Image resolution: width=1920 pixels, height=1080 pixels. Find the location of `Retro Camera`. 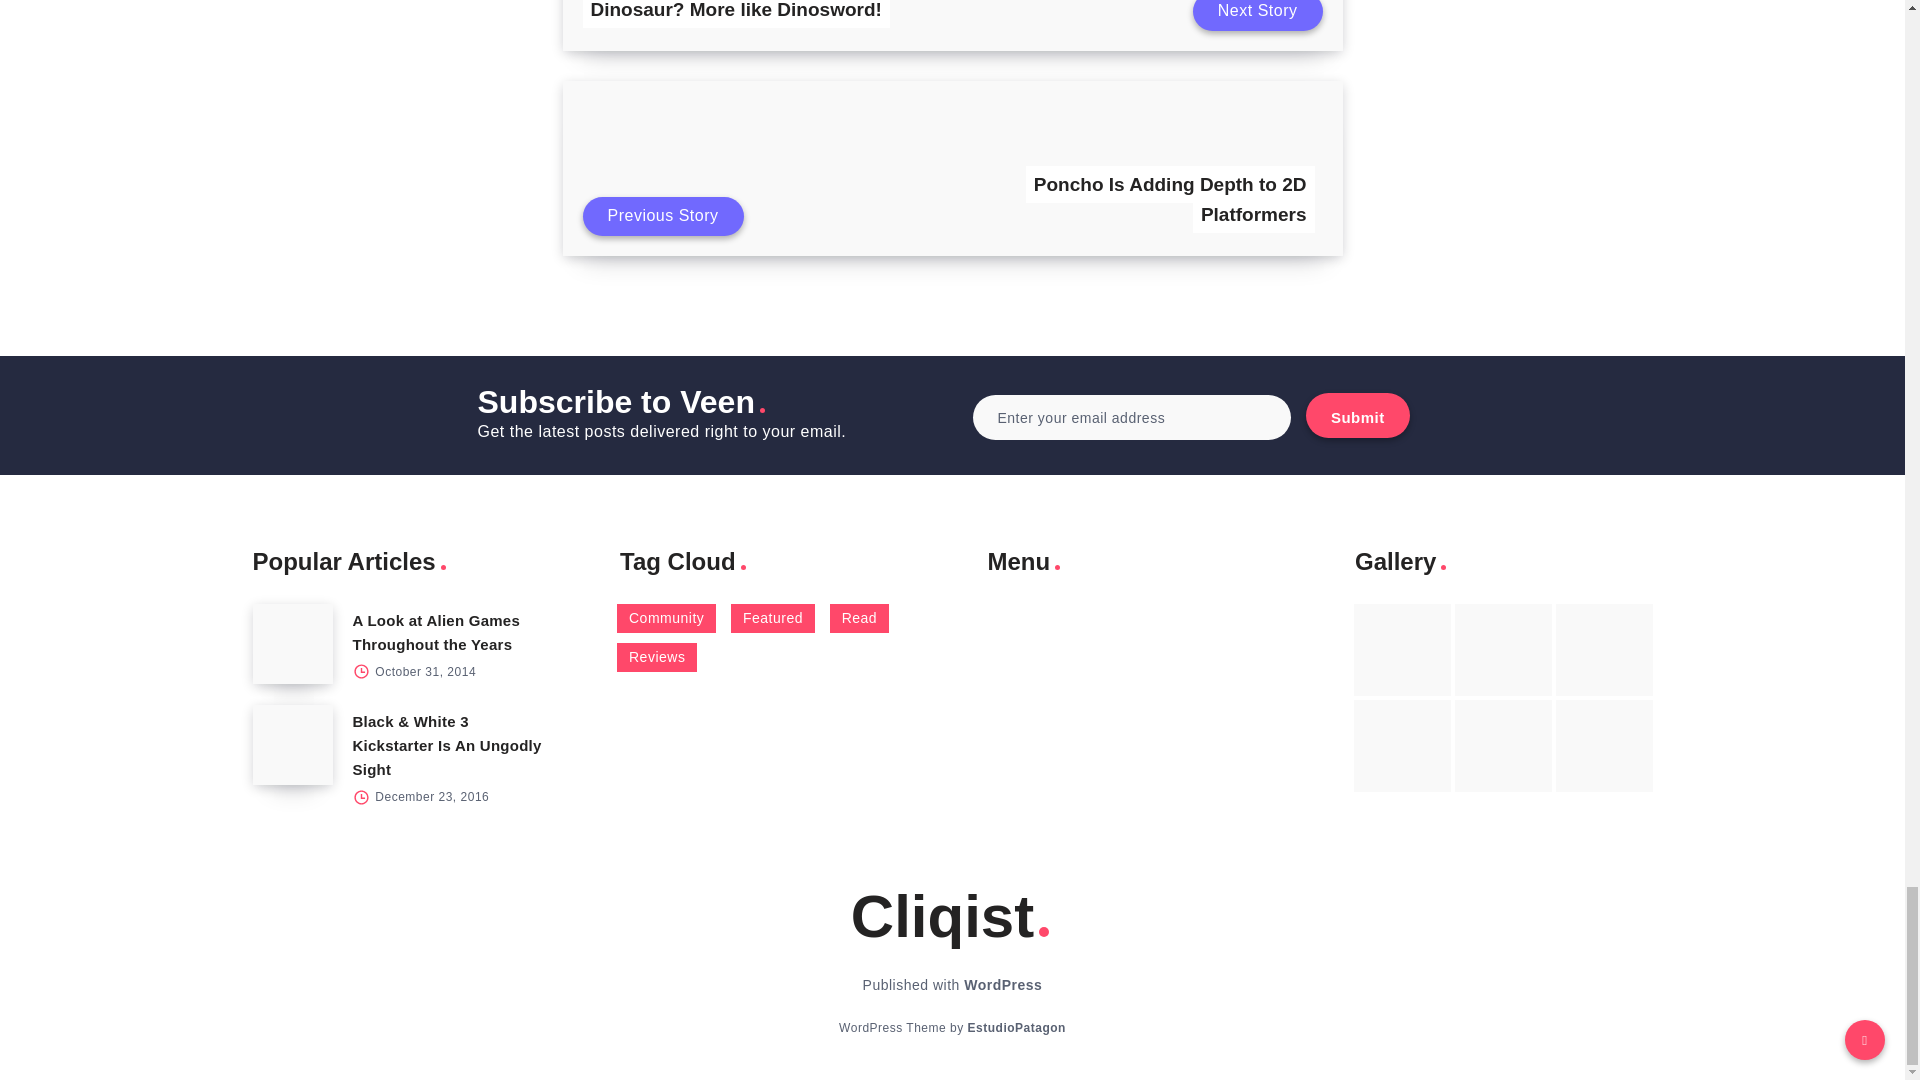

Retro Camera is located at coordinates (1503, 649).